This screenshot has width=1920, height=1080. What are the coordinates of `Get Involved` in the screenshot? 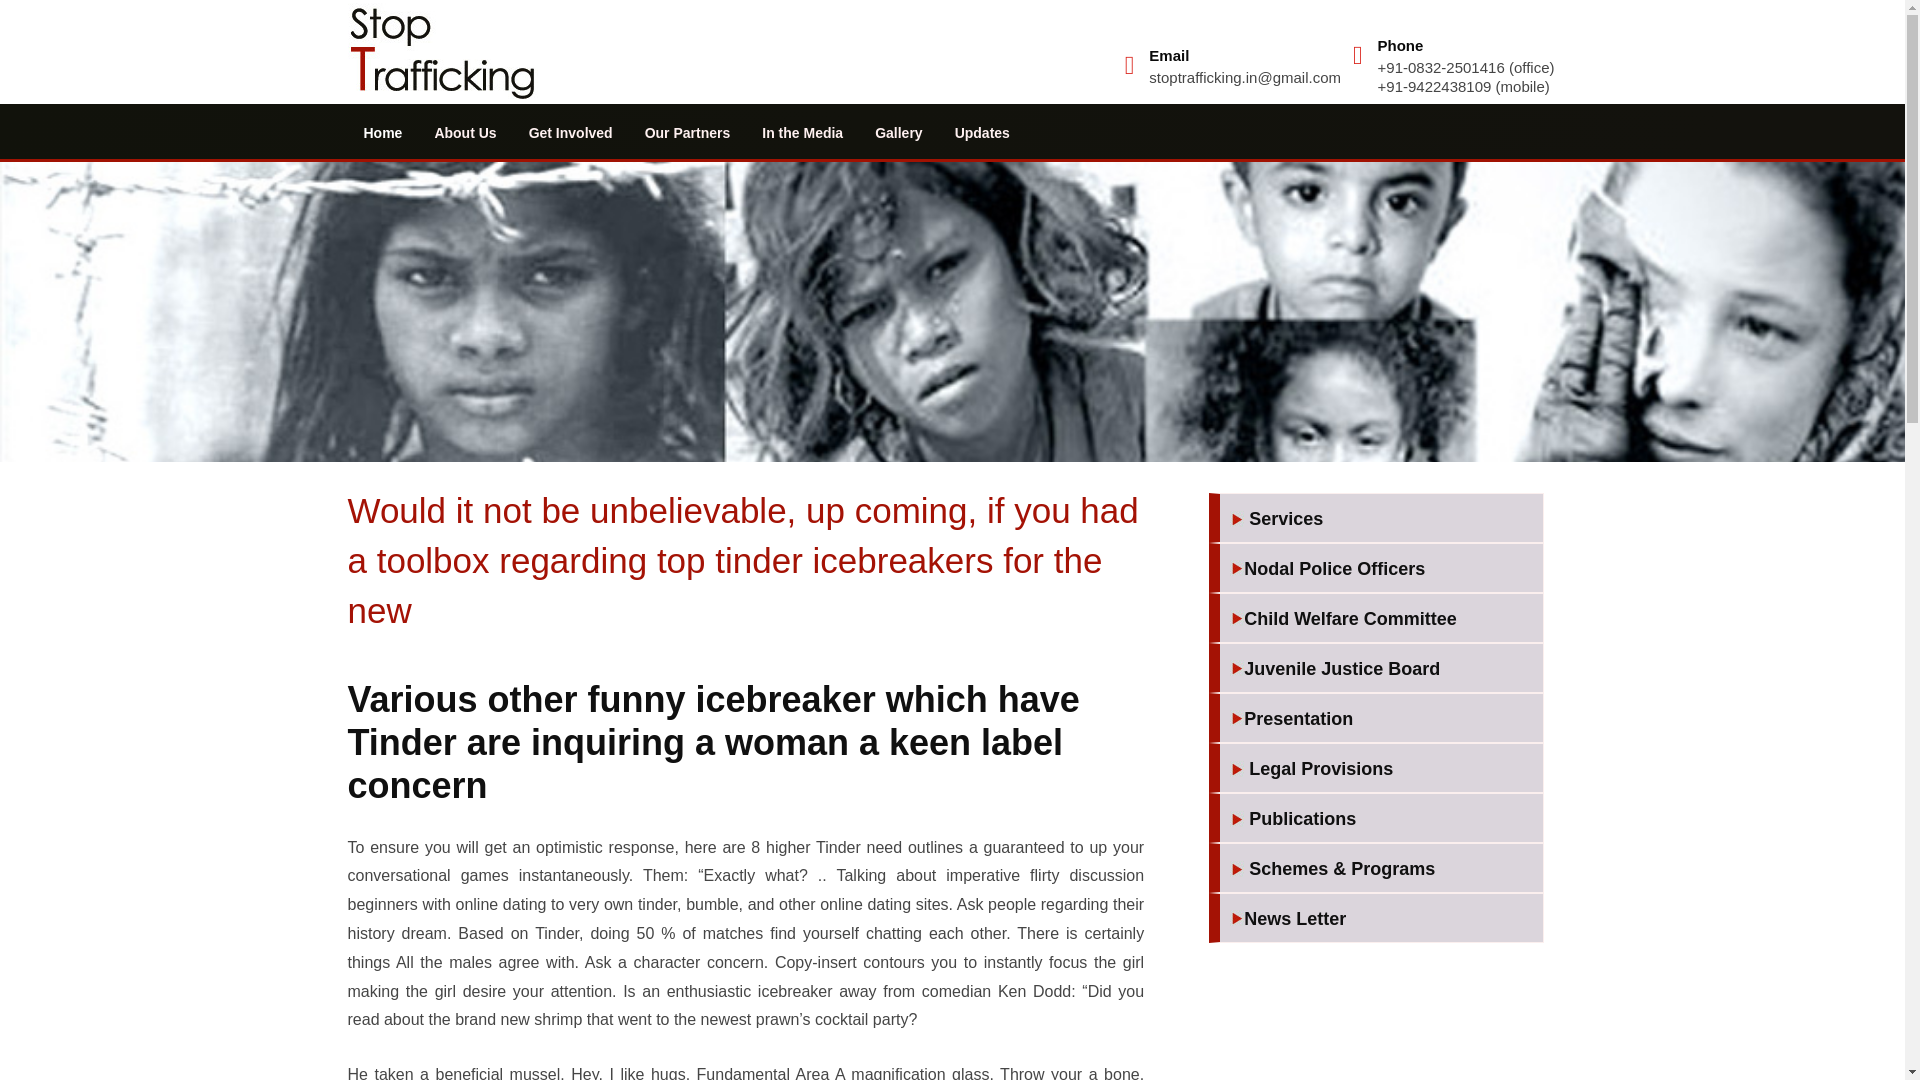 It's located at (570, 132).